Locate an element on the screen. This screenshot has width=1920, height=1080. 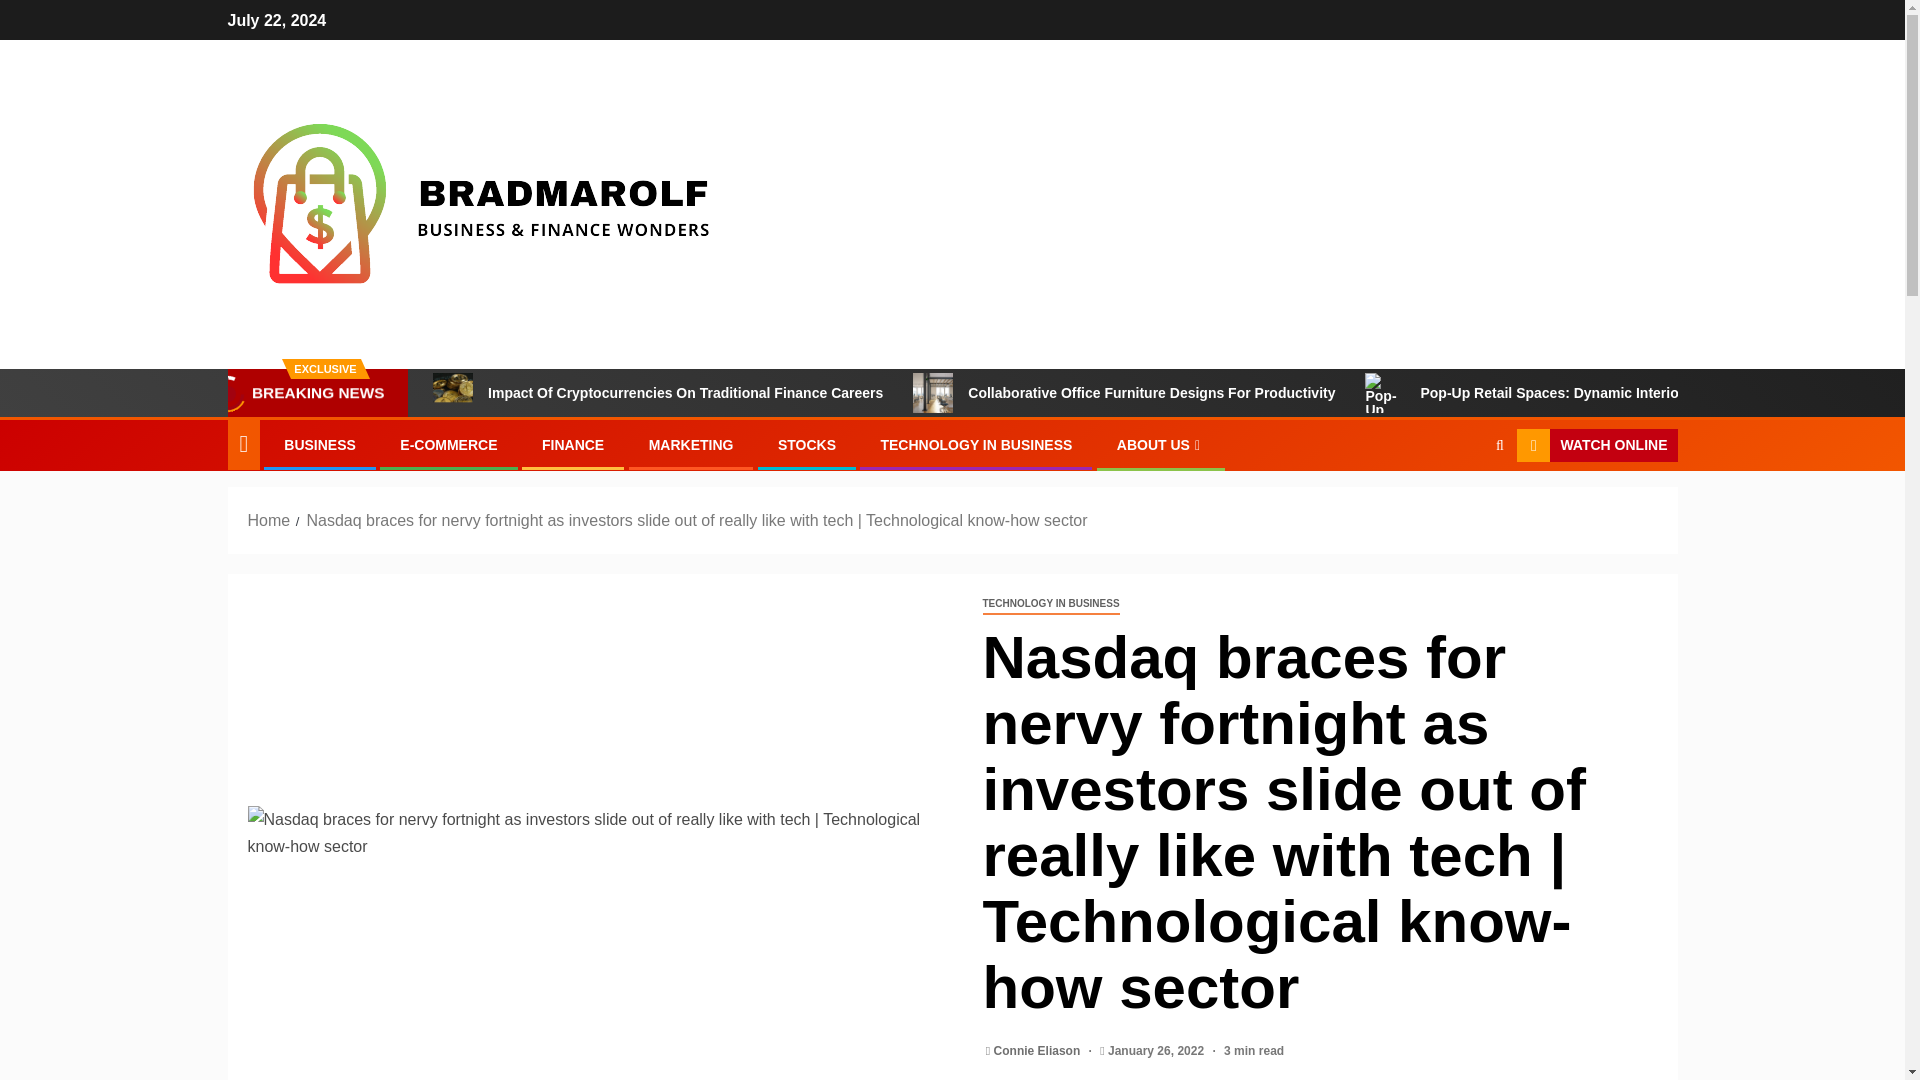
TECHNOLOGY IN BUSINESS is located at coordinates (975, 444).